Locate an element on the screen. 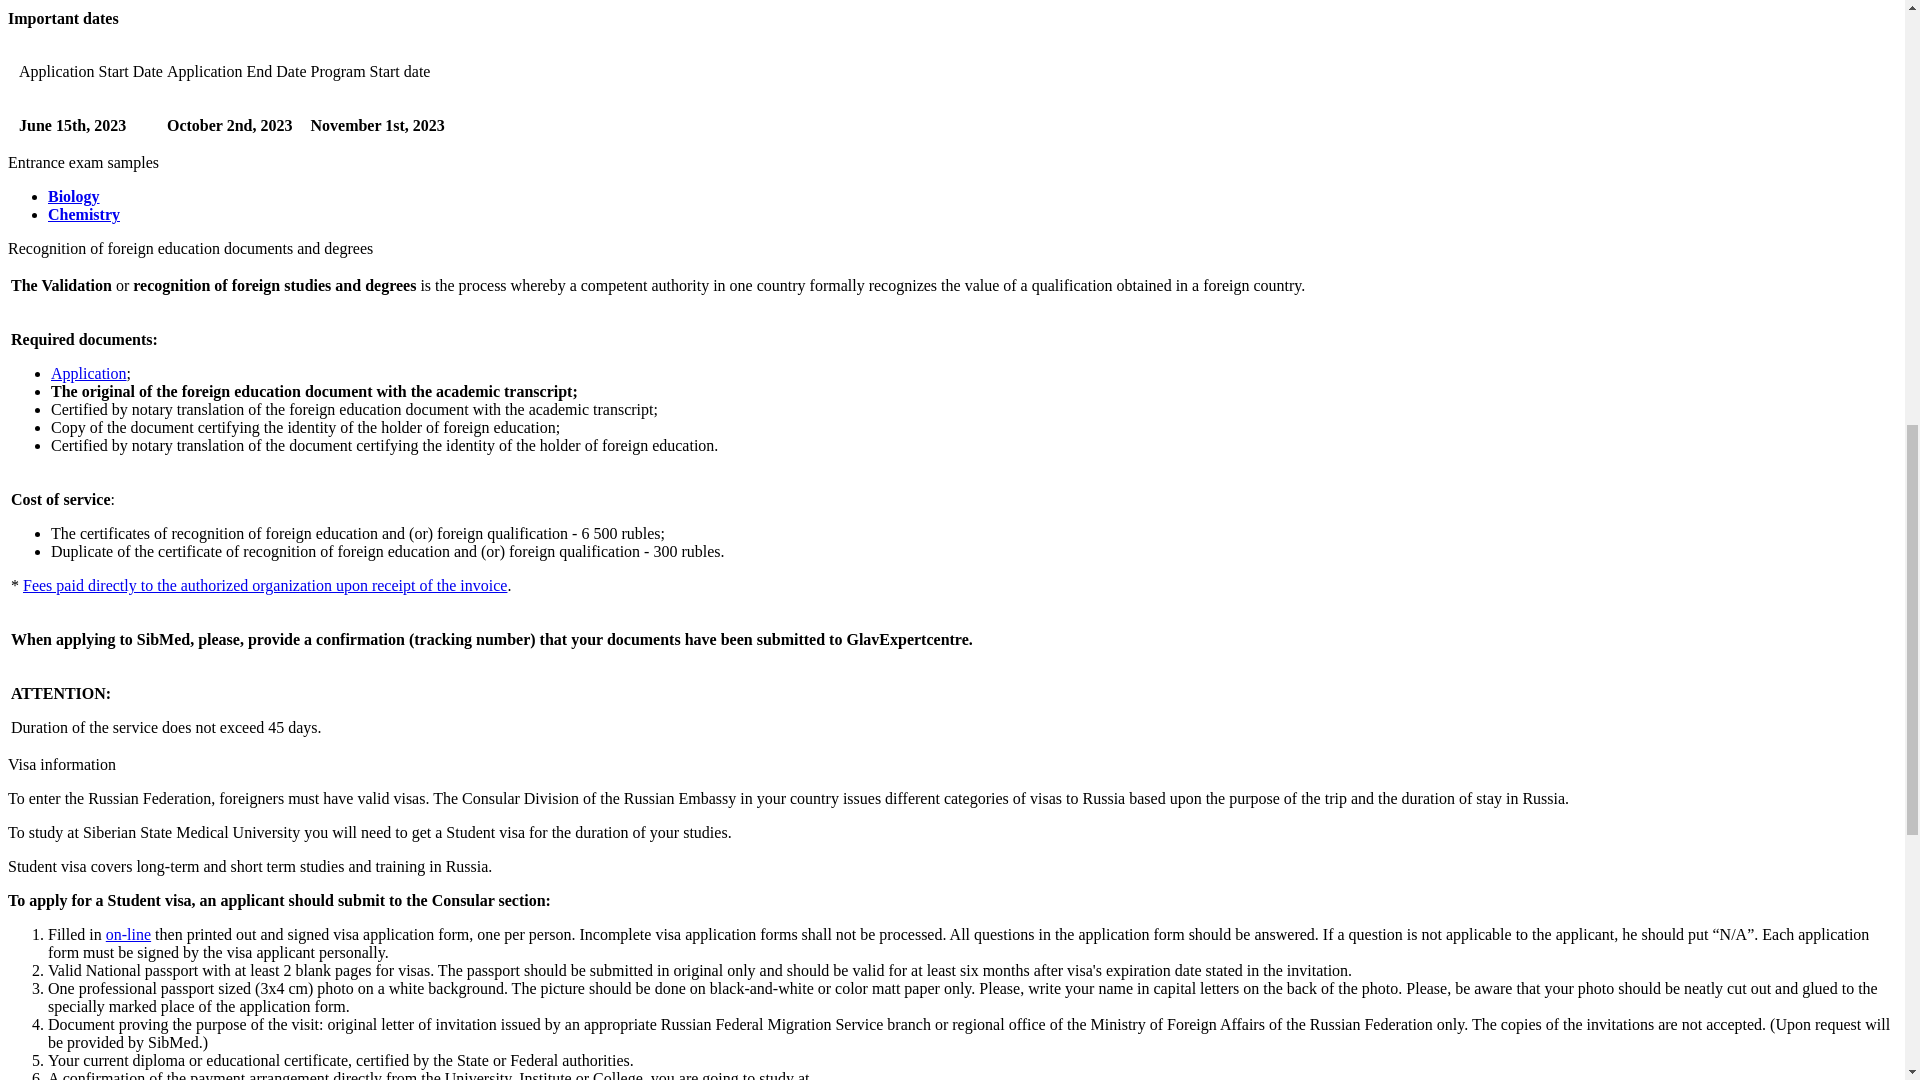 This screenshot has height=1080, width=1920. Visa information is located at coordinates (61, 764).